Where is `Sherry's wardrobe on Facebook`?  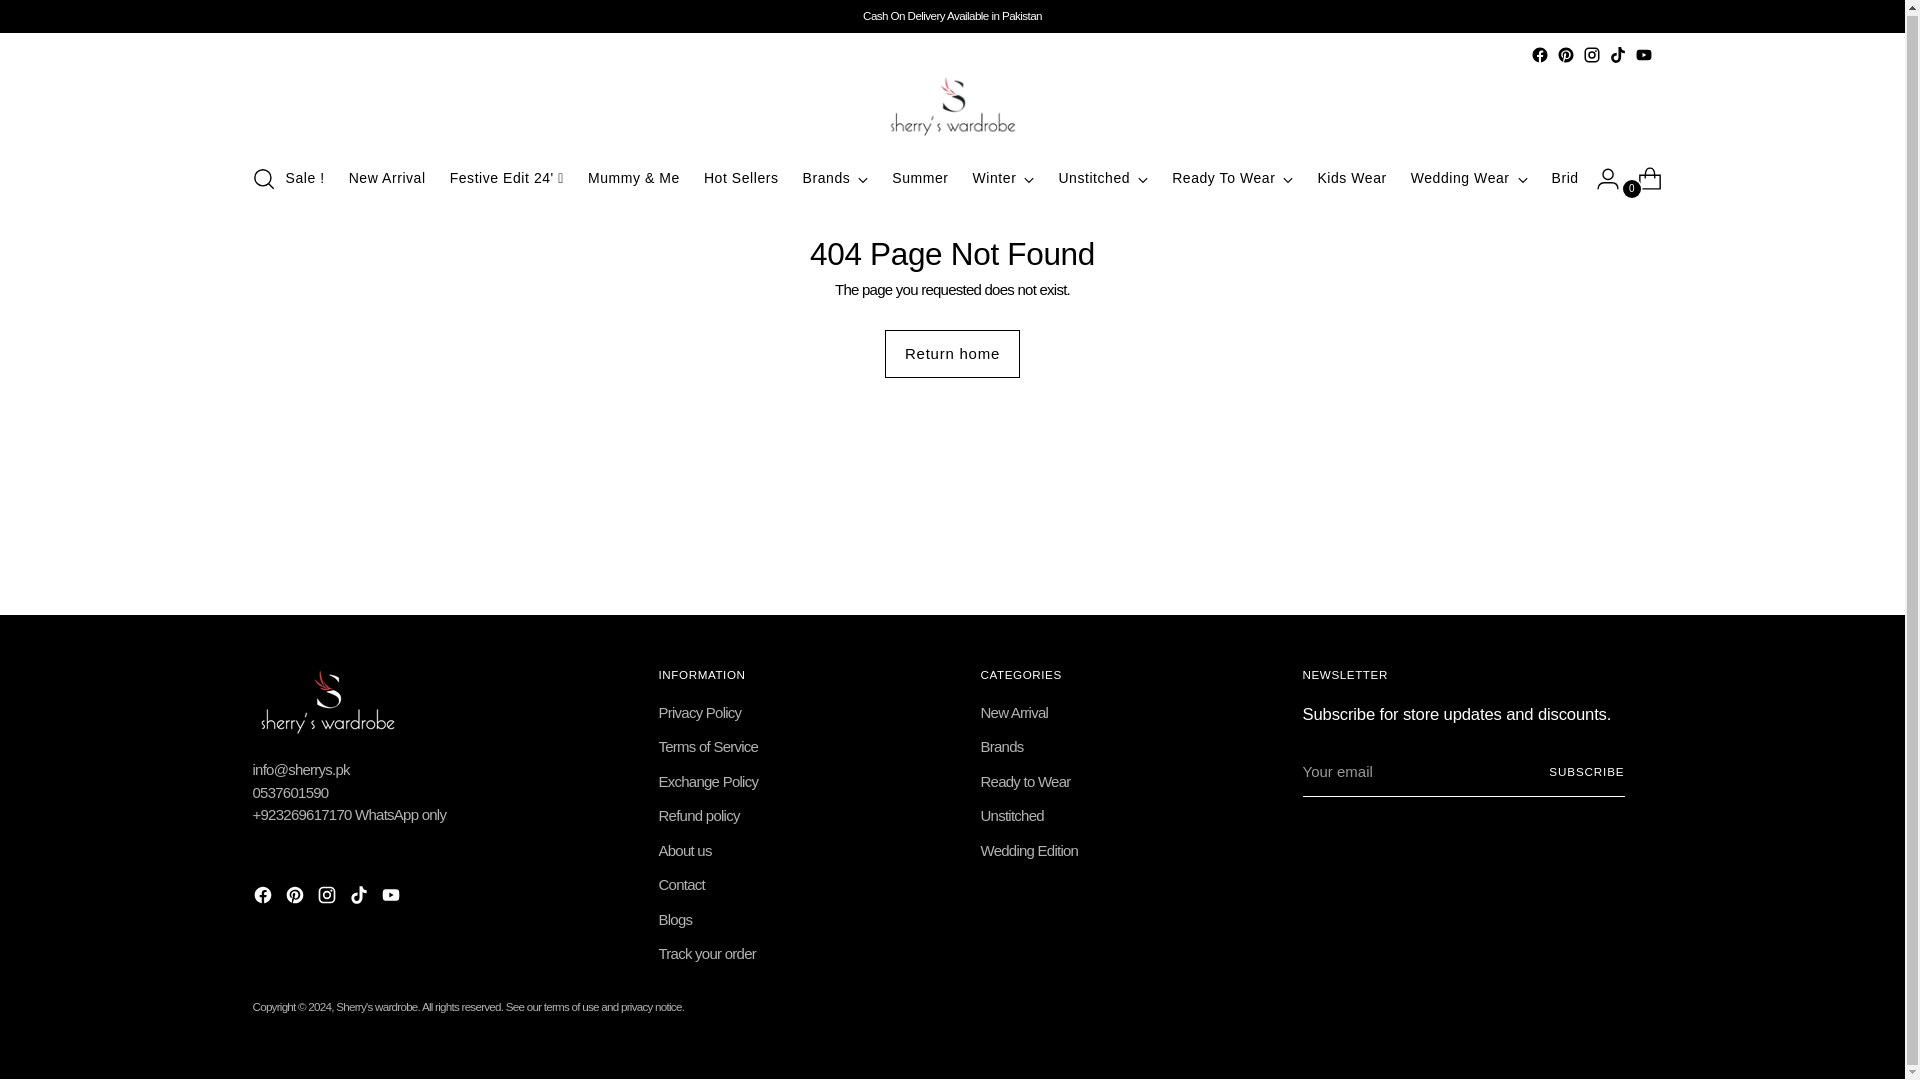 Sherry's wardrobe on Facebook is located at coordinates (264, 898).